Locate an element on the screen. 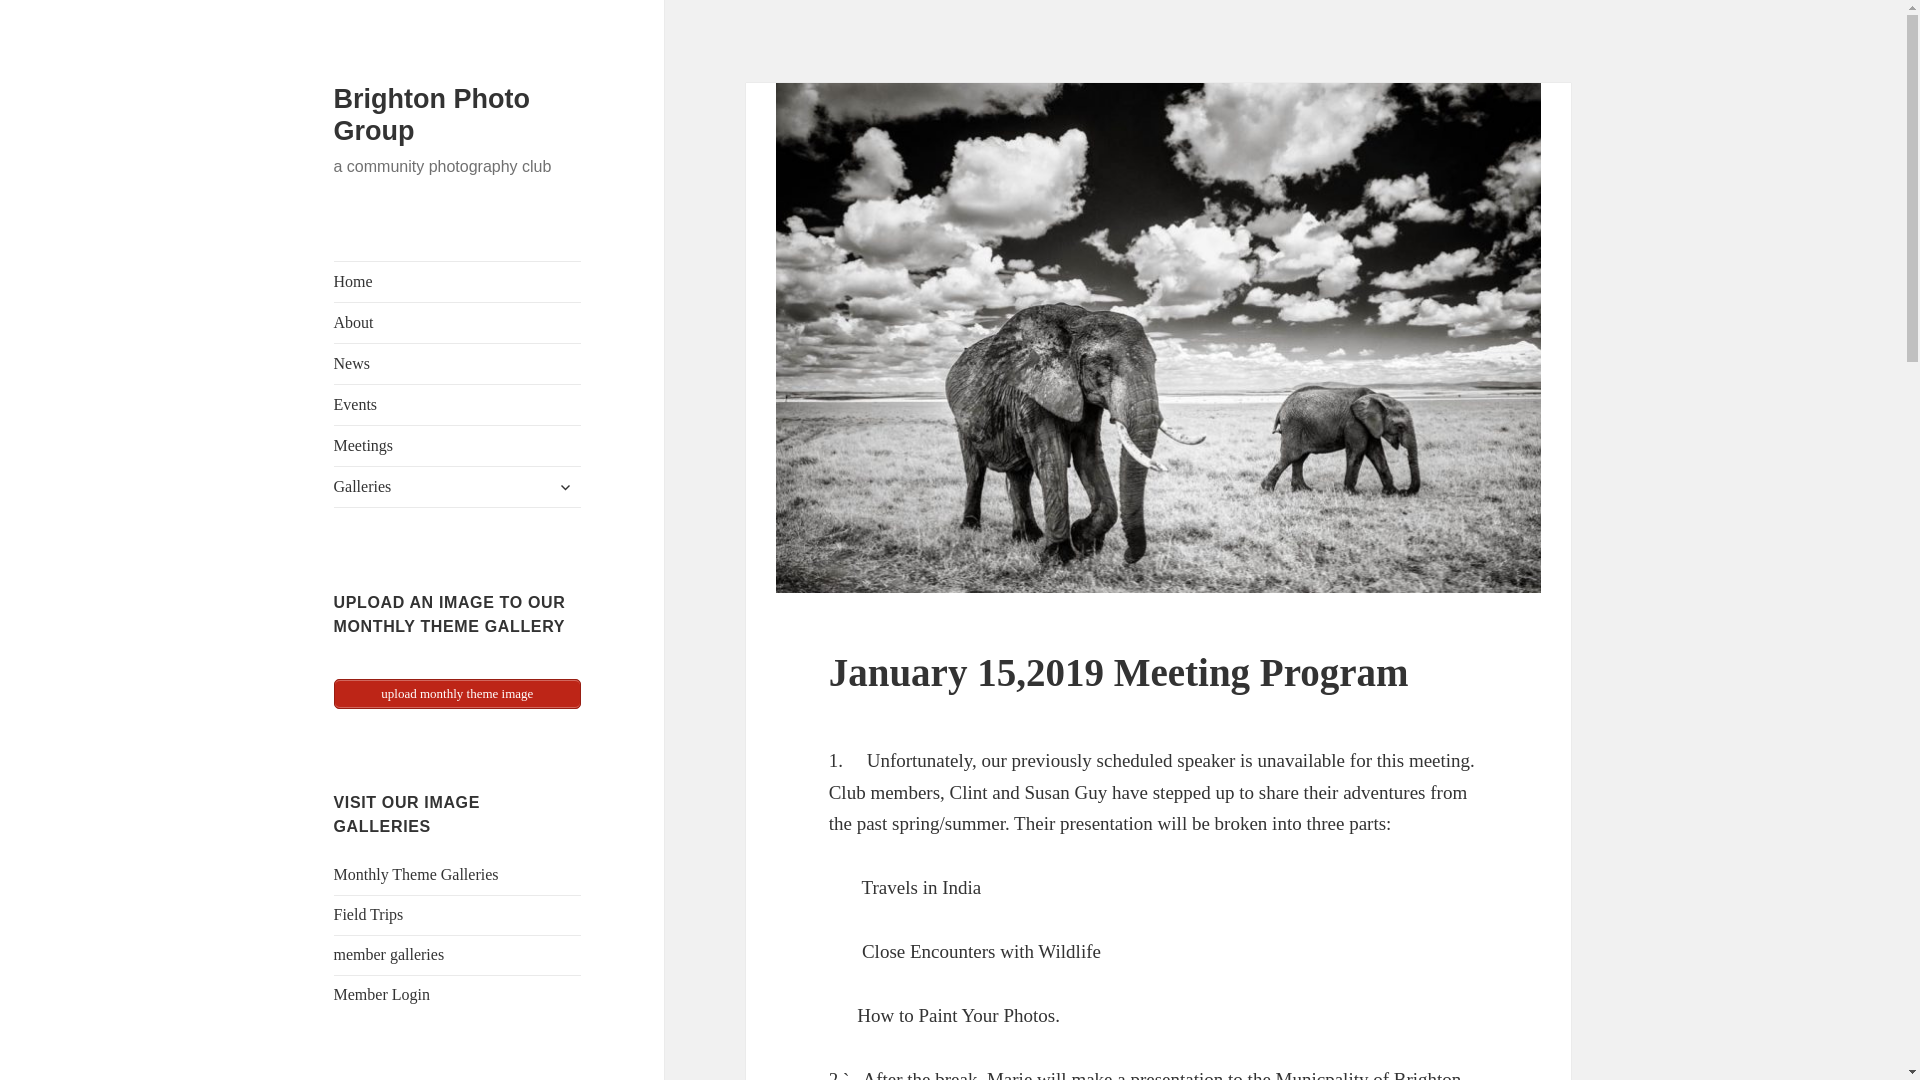  expand child menu is located at coordinates (565, 486).